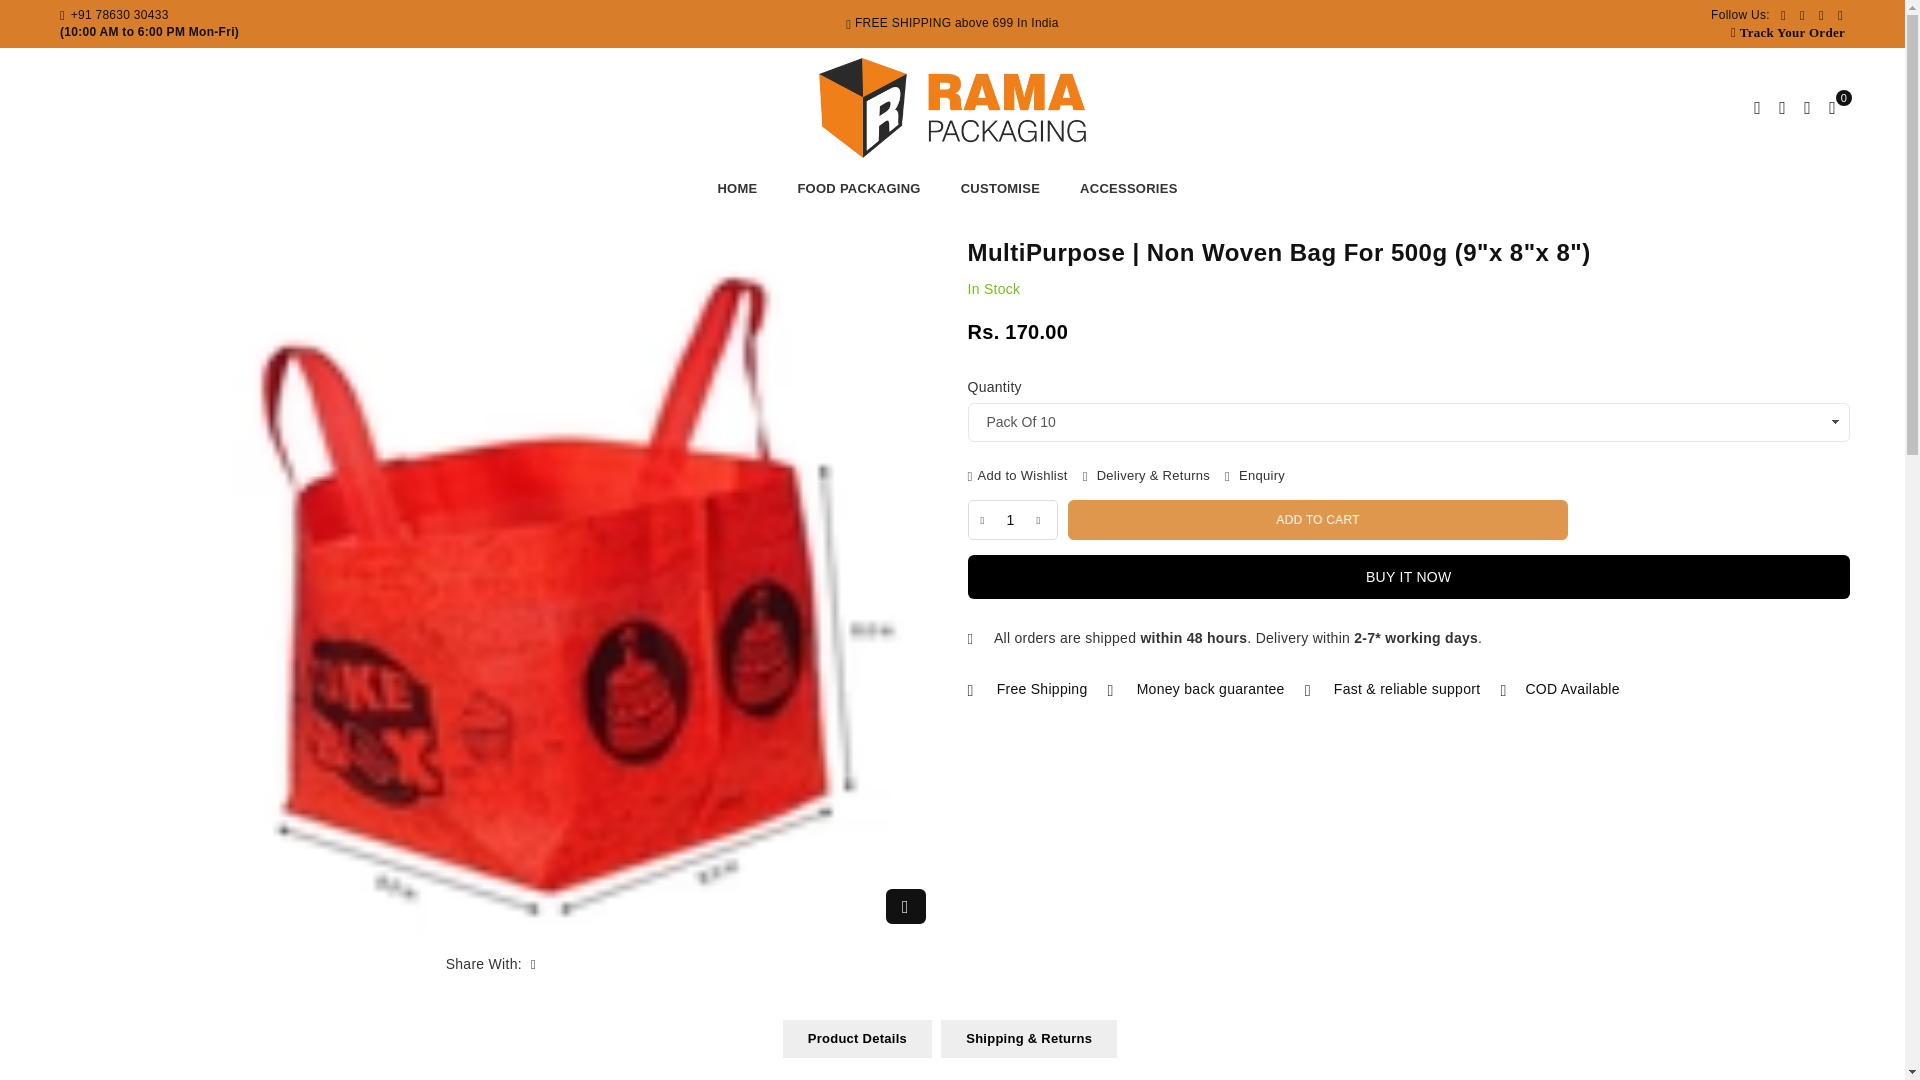 This screenshot has height=1080, width=1920. I want to click on Rama Packaging on Facebook, so click(1784, 14).